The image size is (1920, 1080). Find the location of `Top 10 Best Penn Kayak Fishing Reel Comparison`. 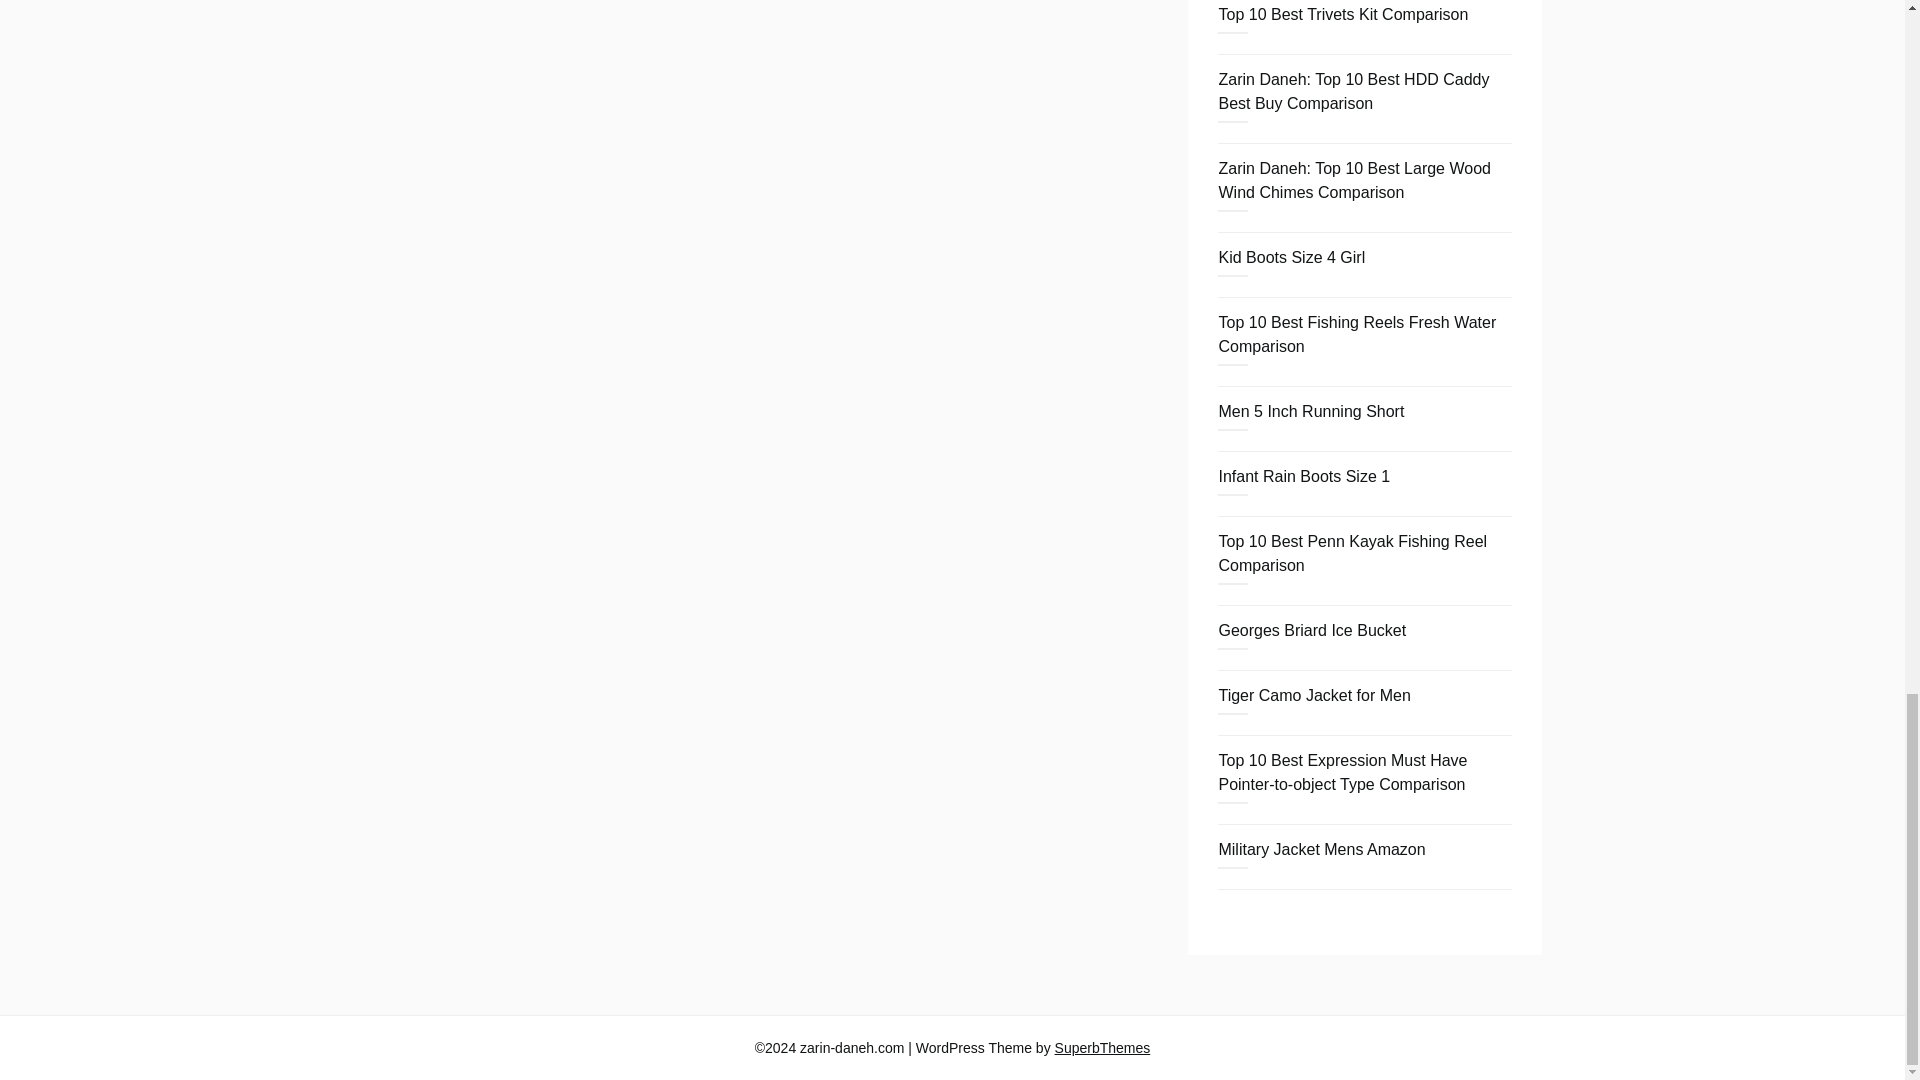

Top 10 Best Penn Kayak Fishing Reel Comparison is located at coordinates (1352, 553).